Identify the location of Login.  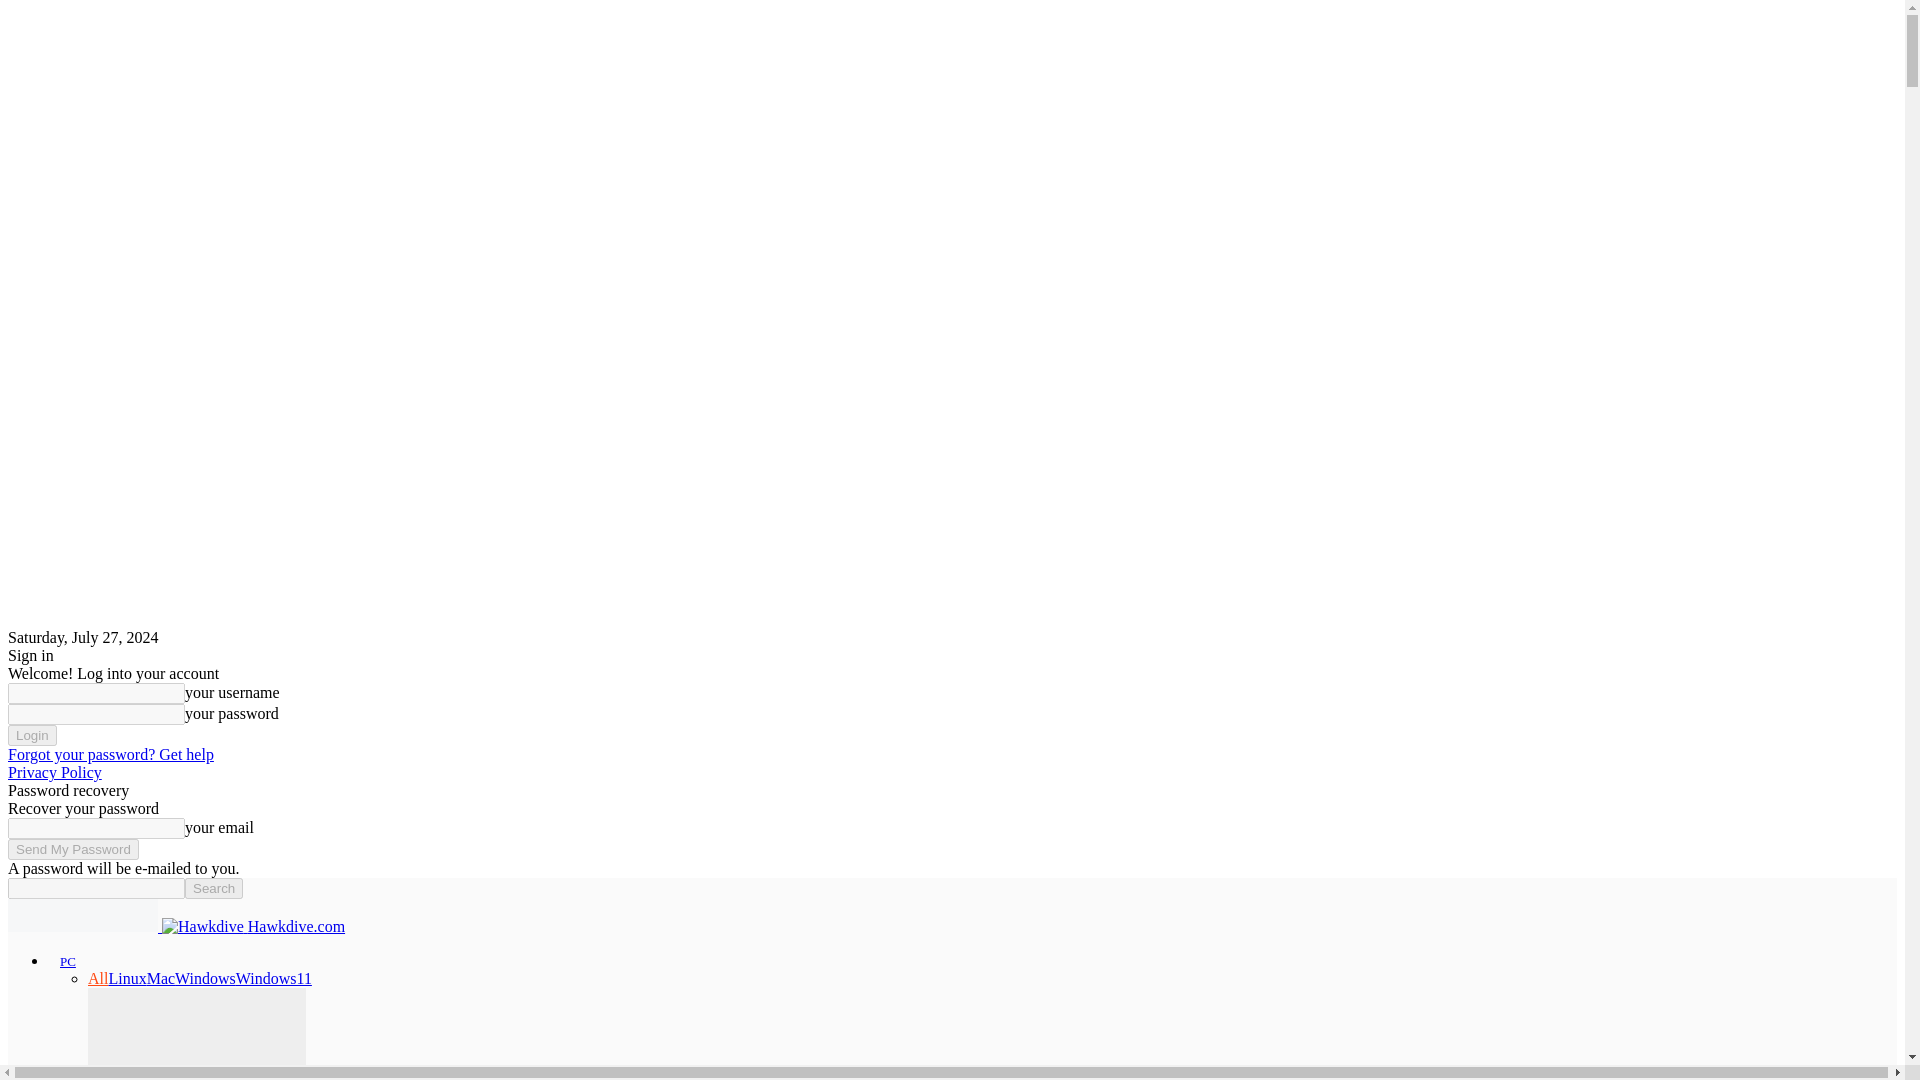
(32, 735).